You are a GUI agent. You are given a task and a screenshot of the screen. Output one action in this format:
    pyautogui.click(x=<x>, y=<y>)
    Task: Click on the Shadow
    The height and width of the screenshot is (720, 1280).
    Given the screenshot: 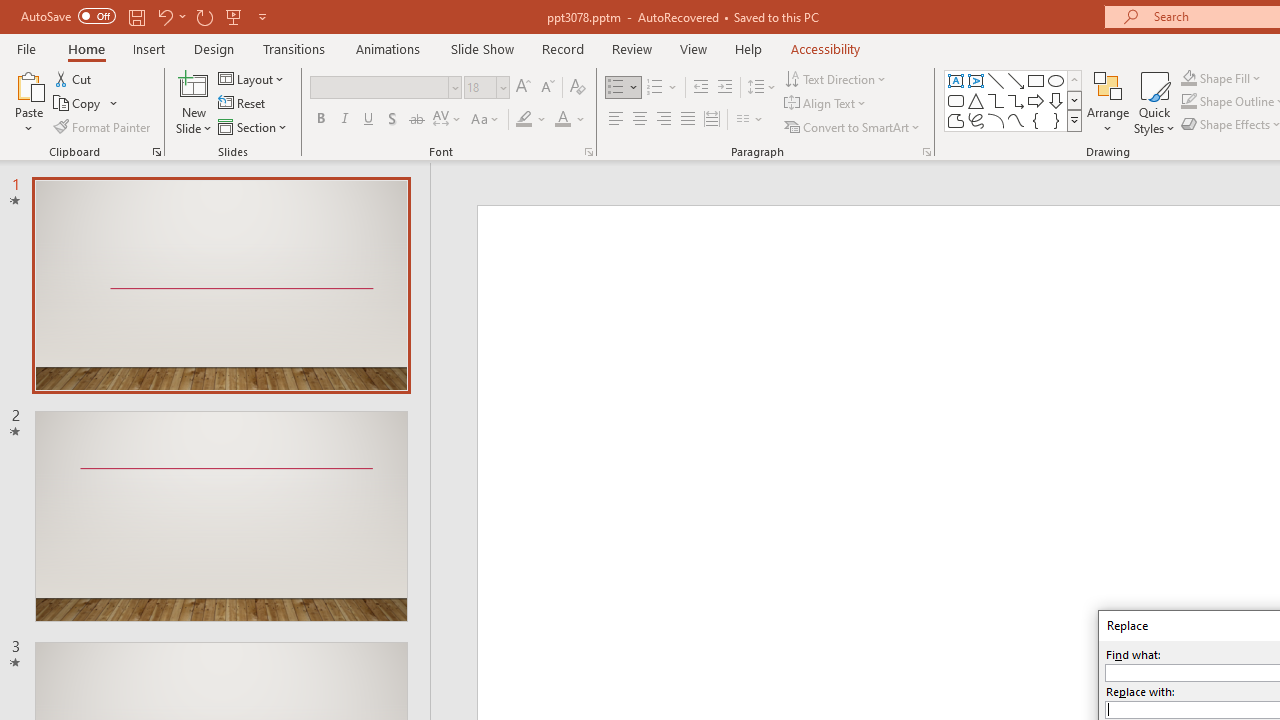 What is the action you would take?
    pyautogui.click(x=392, y=120)
    